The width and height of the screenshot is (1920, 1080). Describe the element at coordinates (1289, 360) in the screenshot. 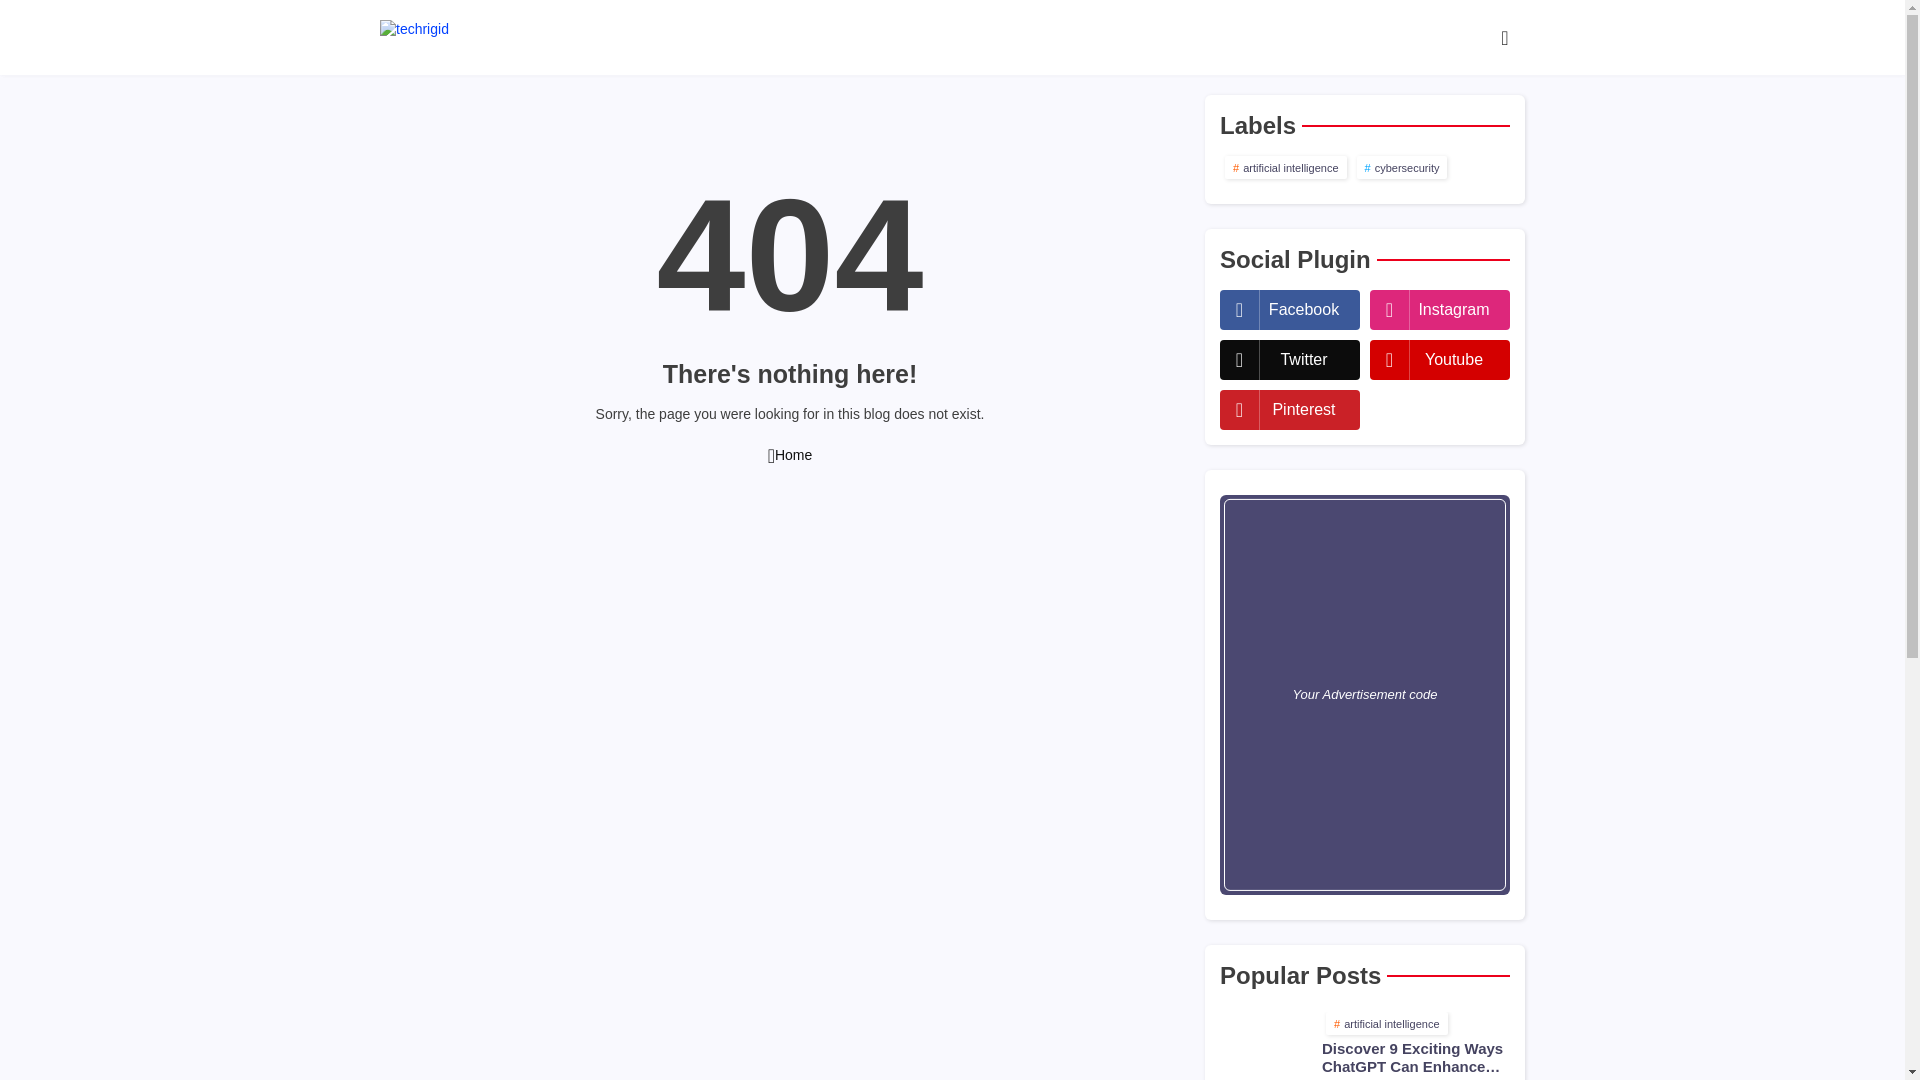

I see `twitter` at that location.